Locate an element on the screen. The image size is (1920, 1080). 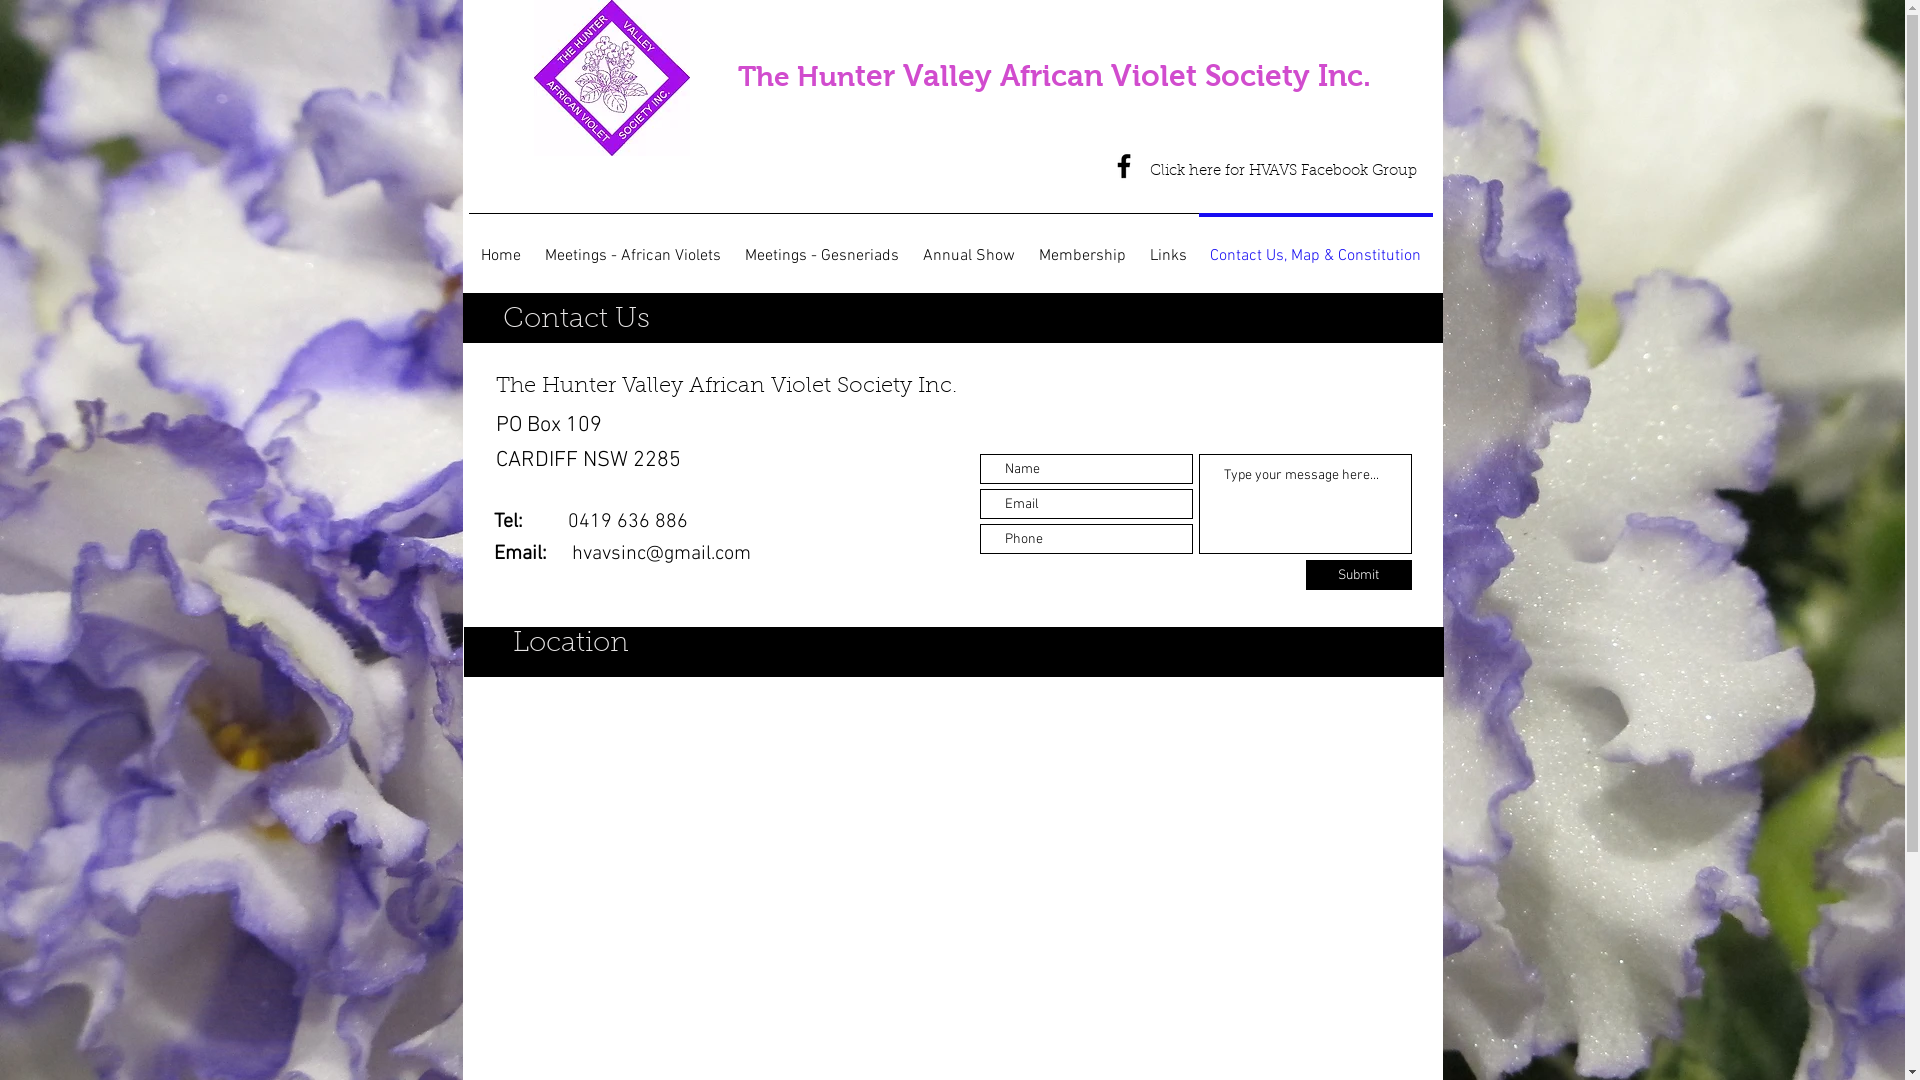
Membership is located at coordinates (1082, 247).